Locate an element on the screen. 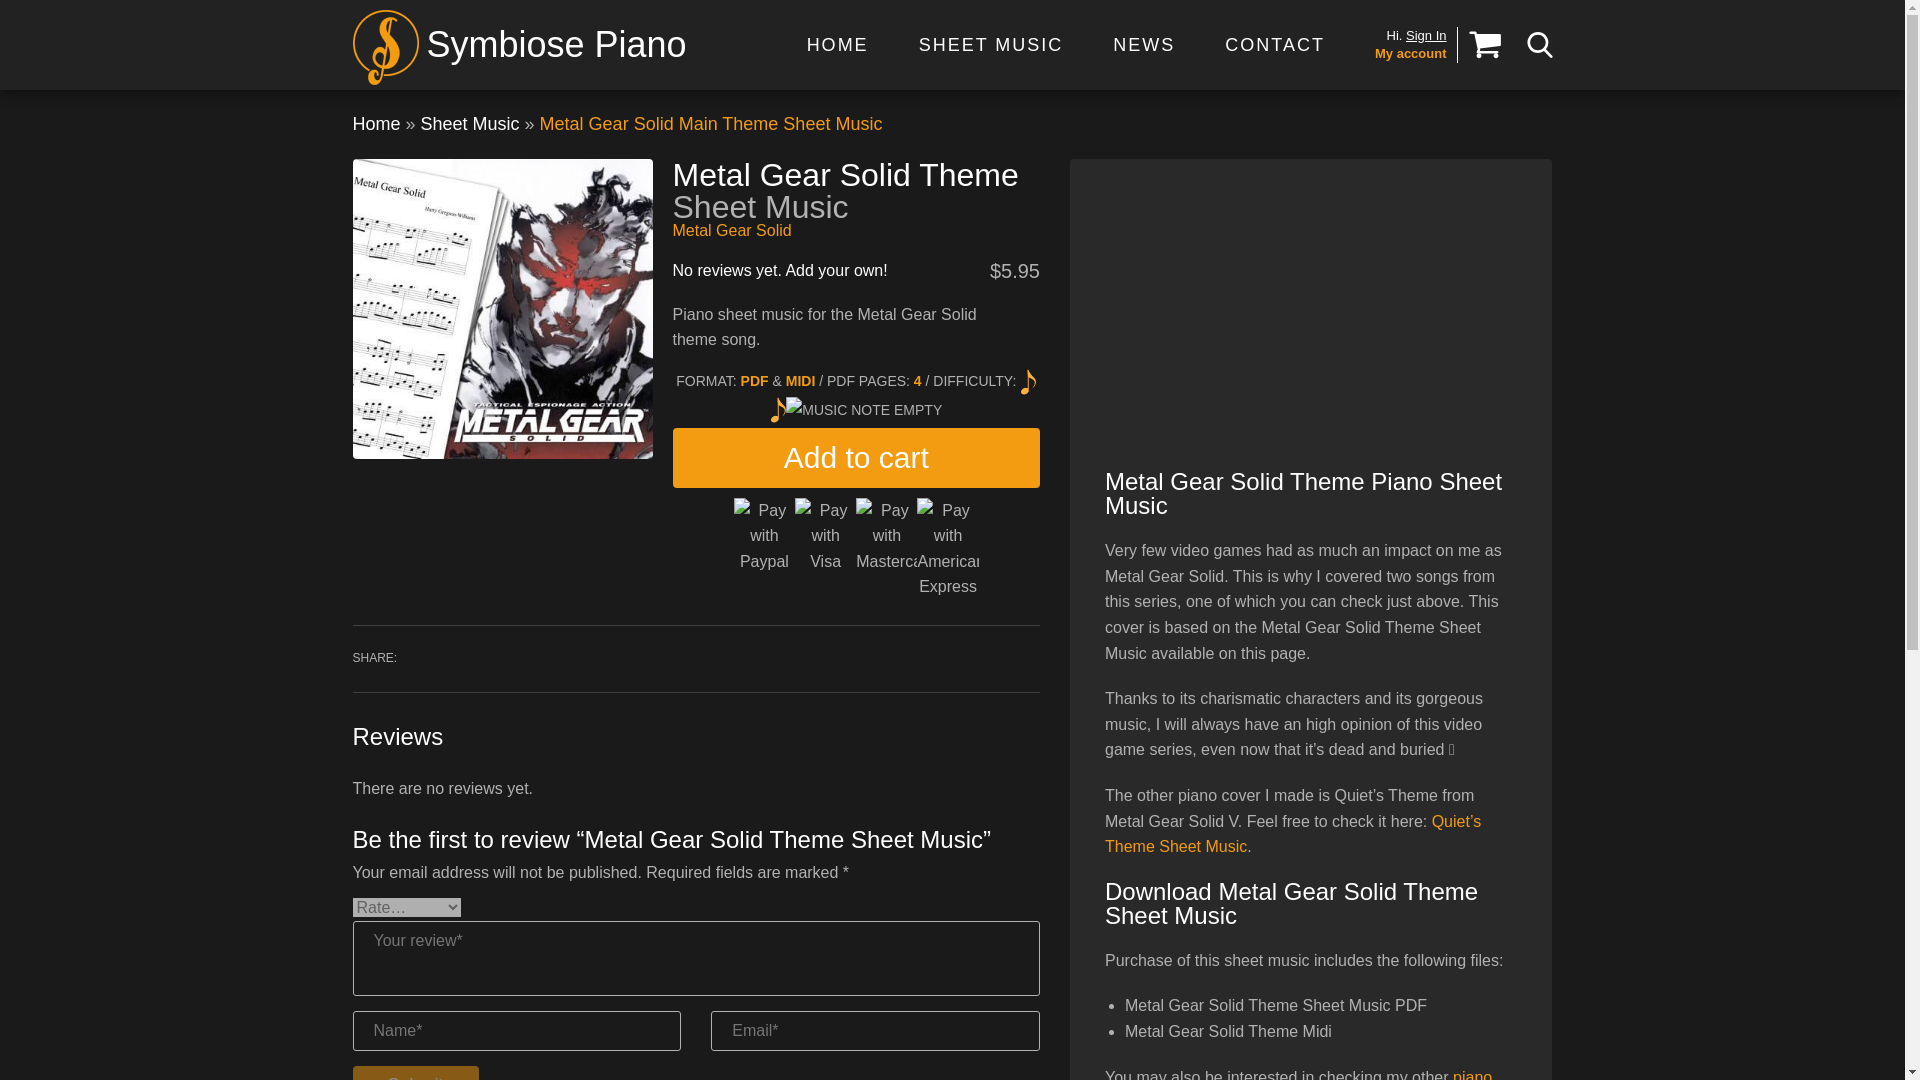  Sign In is located at coordinates (1425, 36).